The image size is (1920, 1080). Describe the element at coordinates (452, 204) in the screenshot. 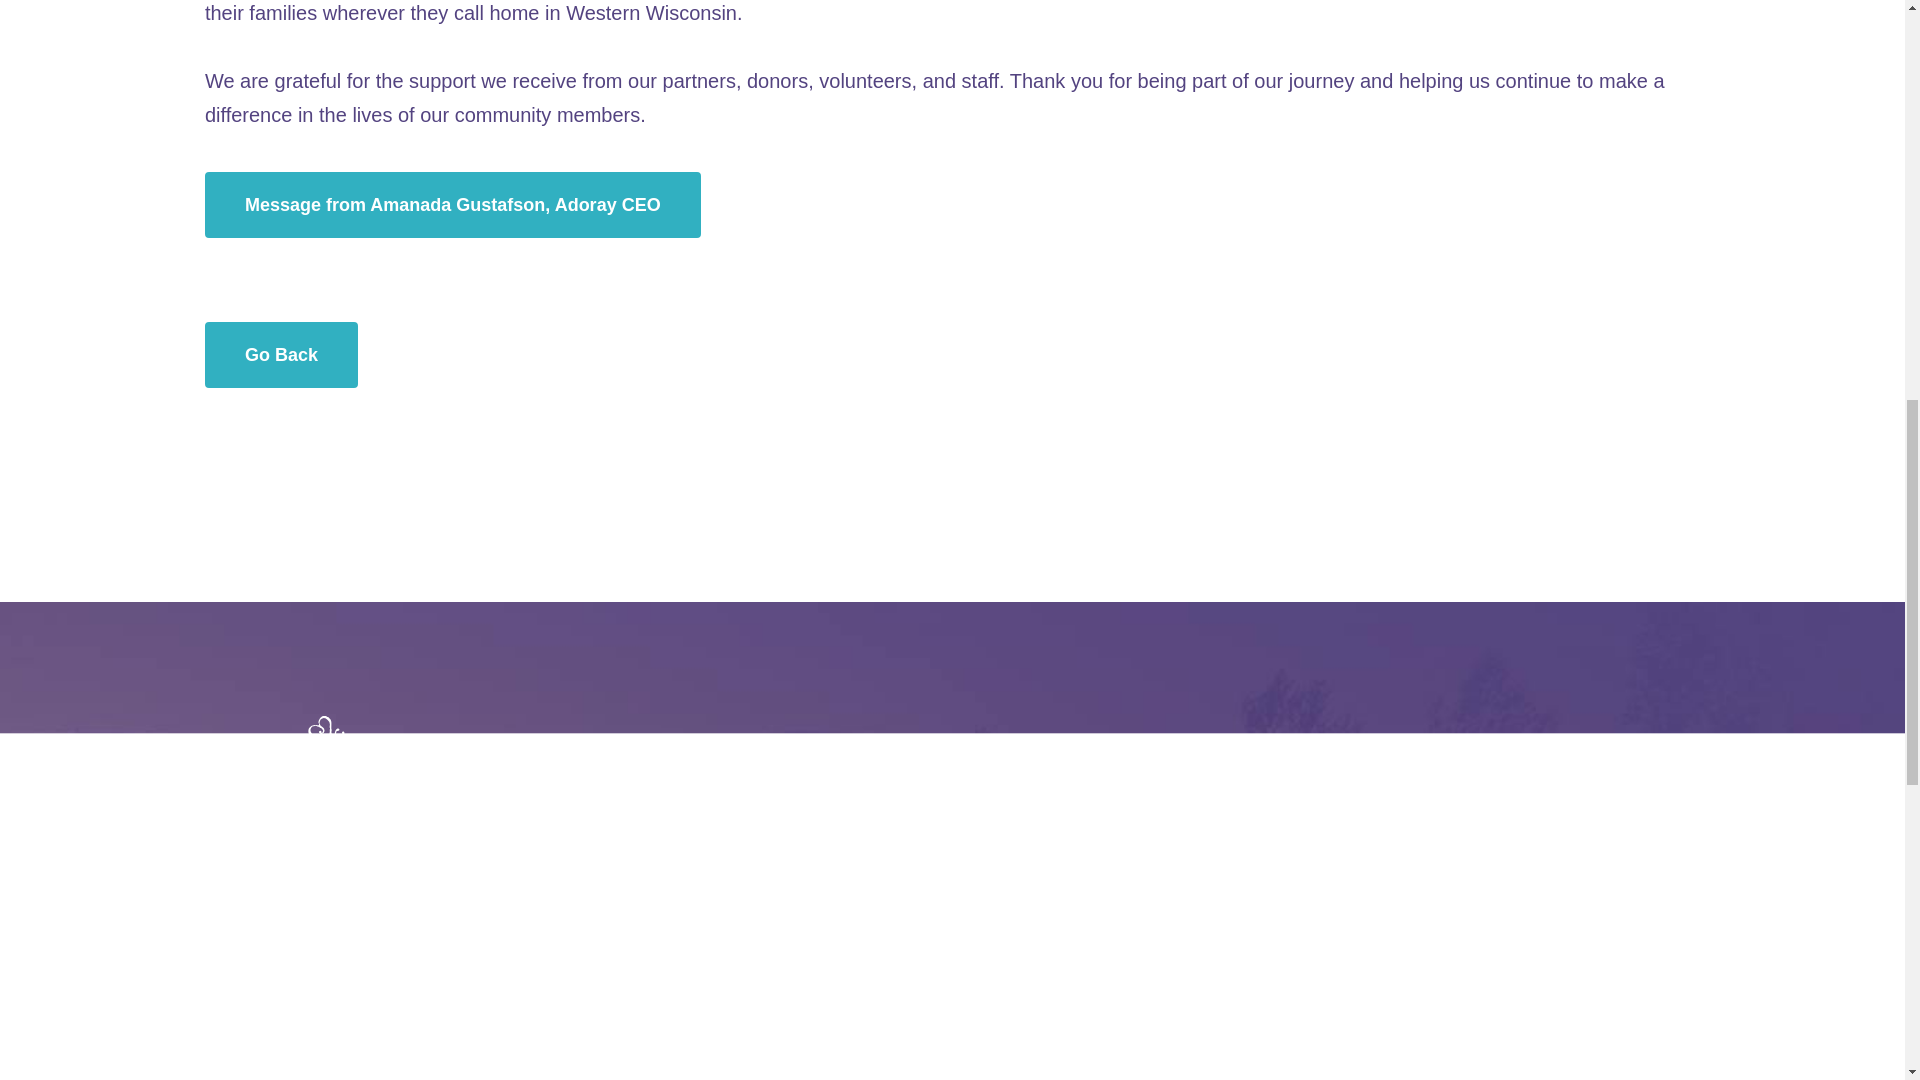

I see `Message from Amanada Gustafson, Adoray CEO` at that location.